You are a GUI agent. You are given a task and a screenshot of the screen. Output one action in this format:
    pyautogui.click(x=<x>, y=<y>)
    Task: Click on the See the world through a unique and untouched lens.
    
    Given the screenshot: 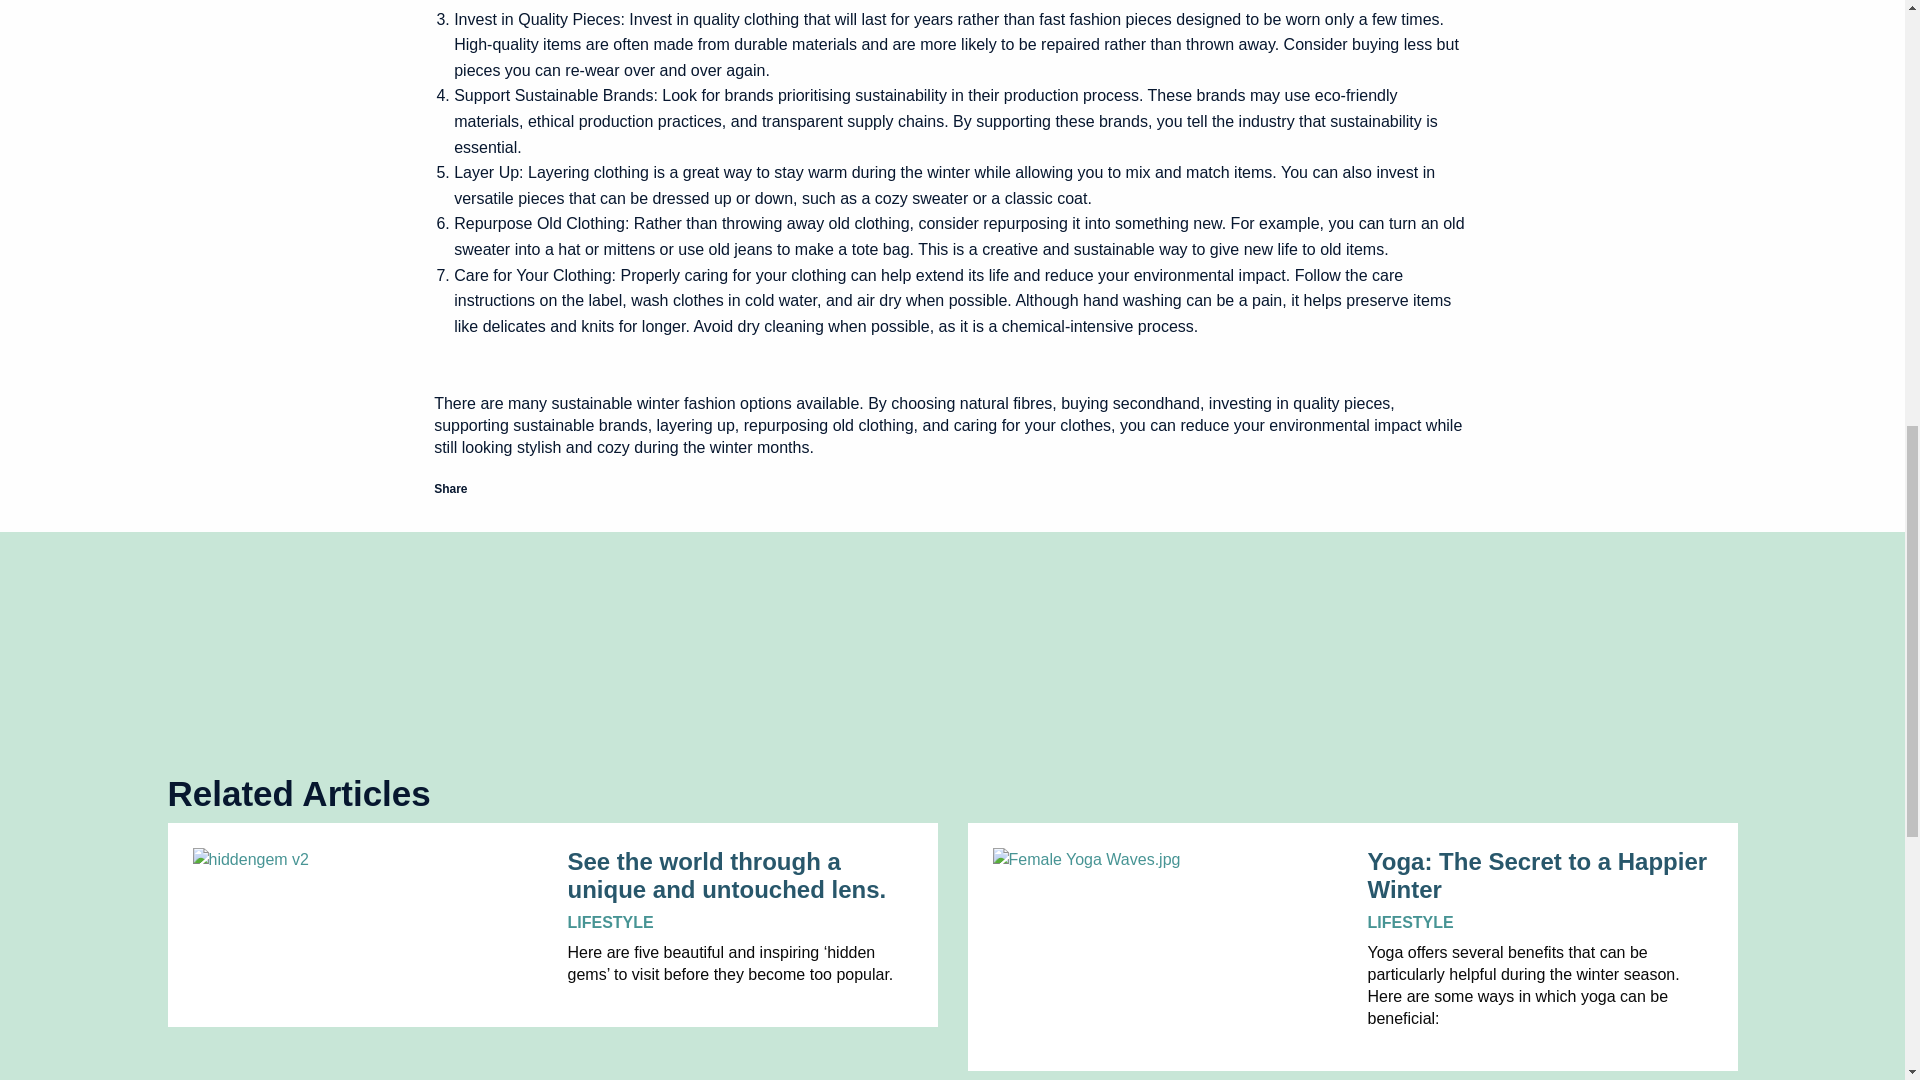 What is the action you would take?
    pyautogui.click(x=740, y=876)
    